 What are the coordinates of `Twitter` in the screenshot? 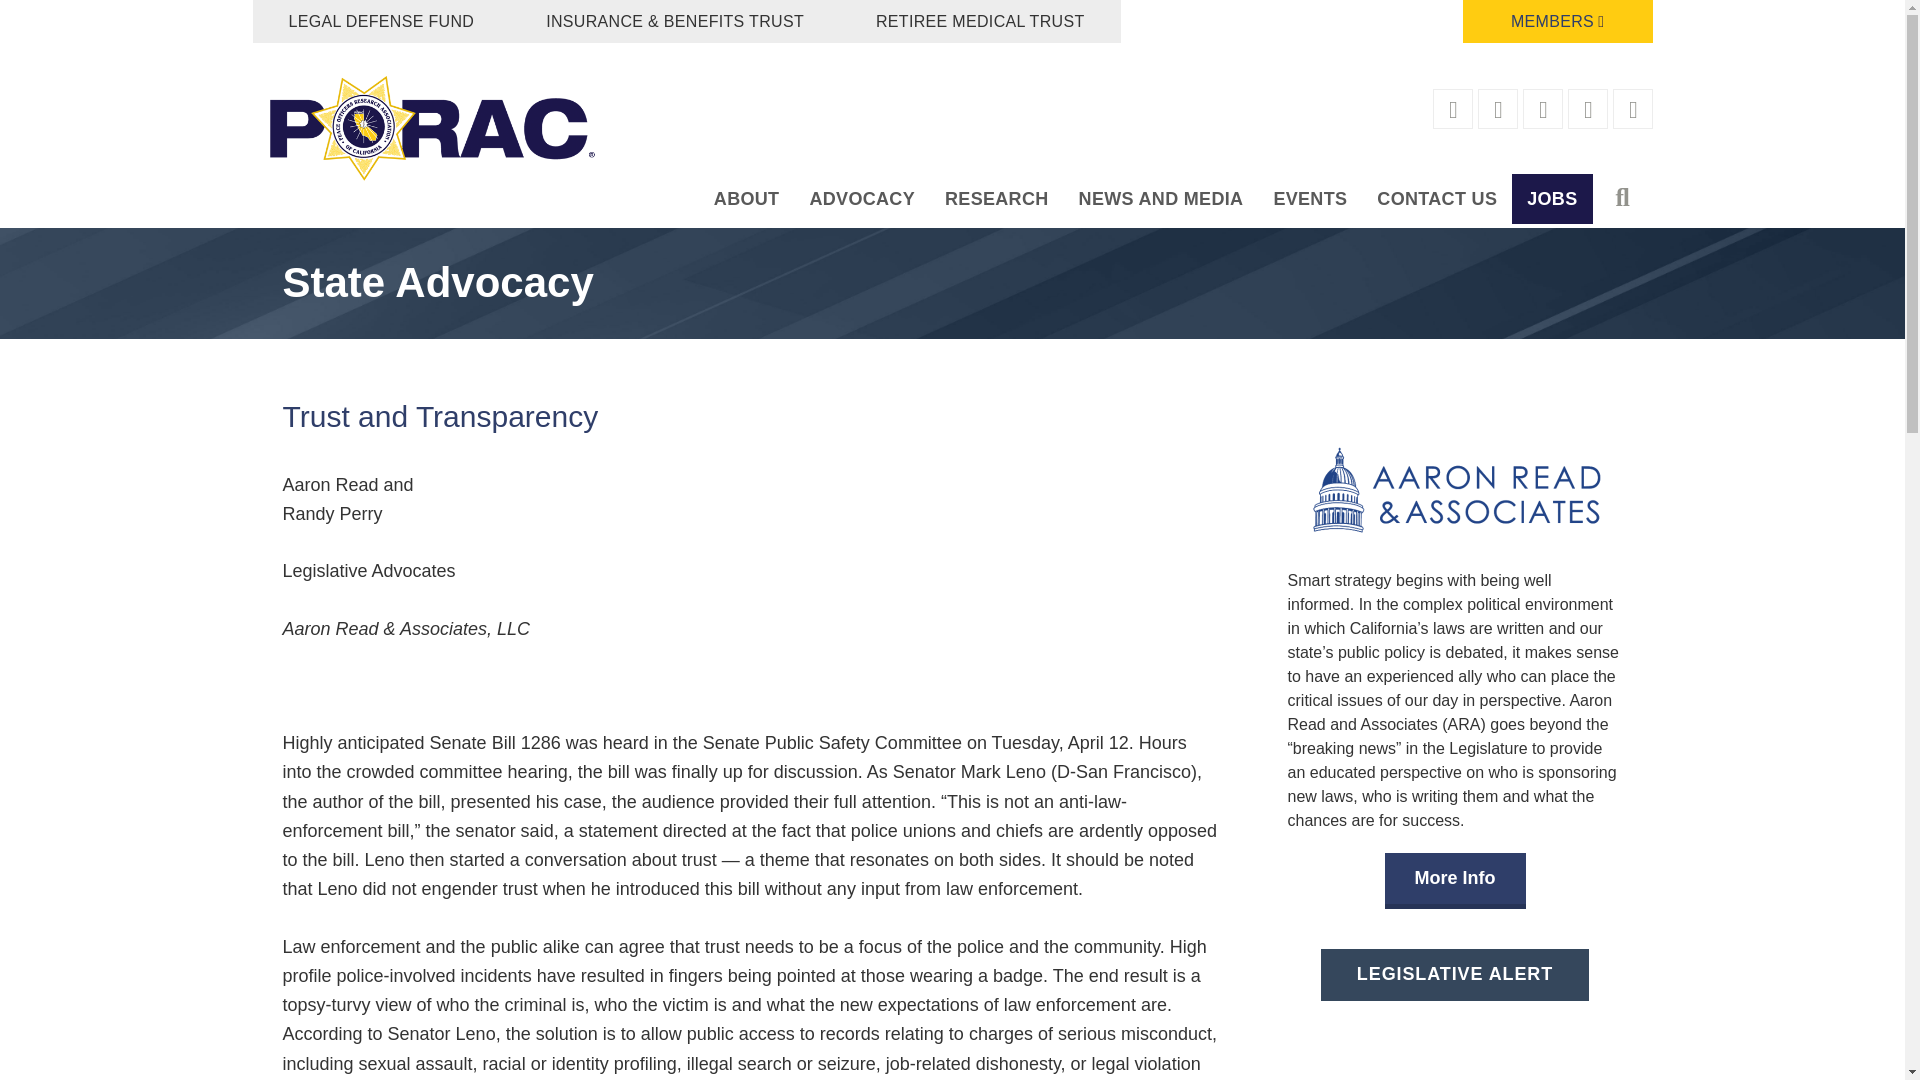 It's located at (1498, 109).